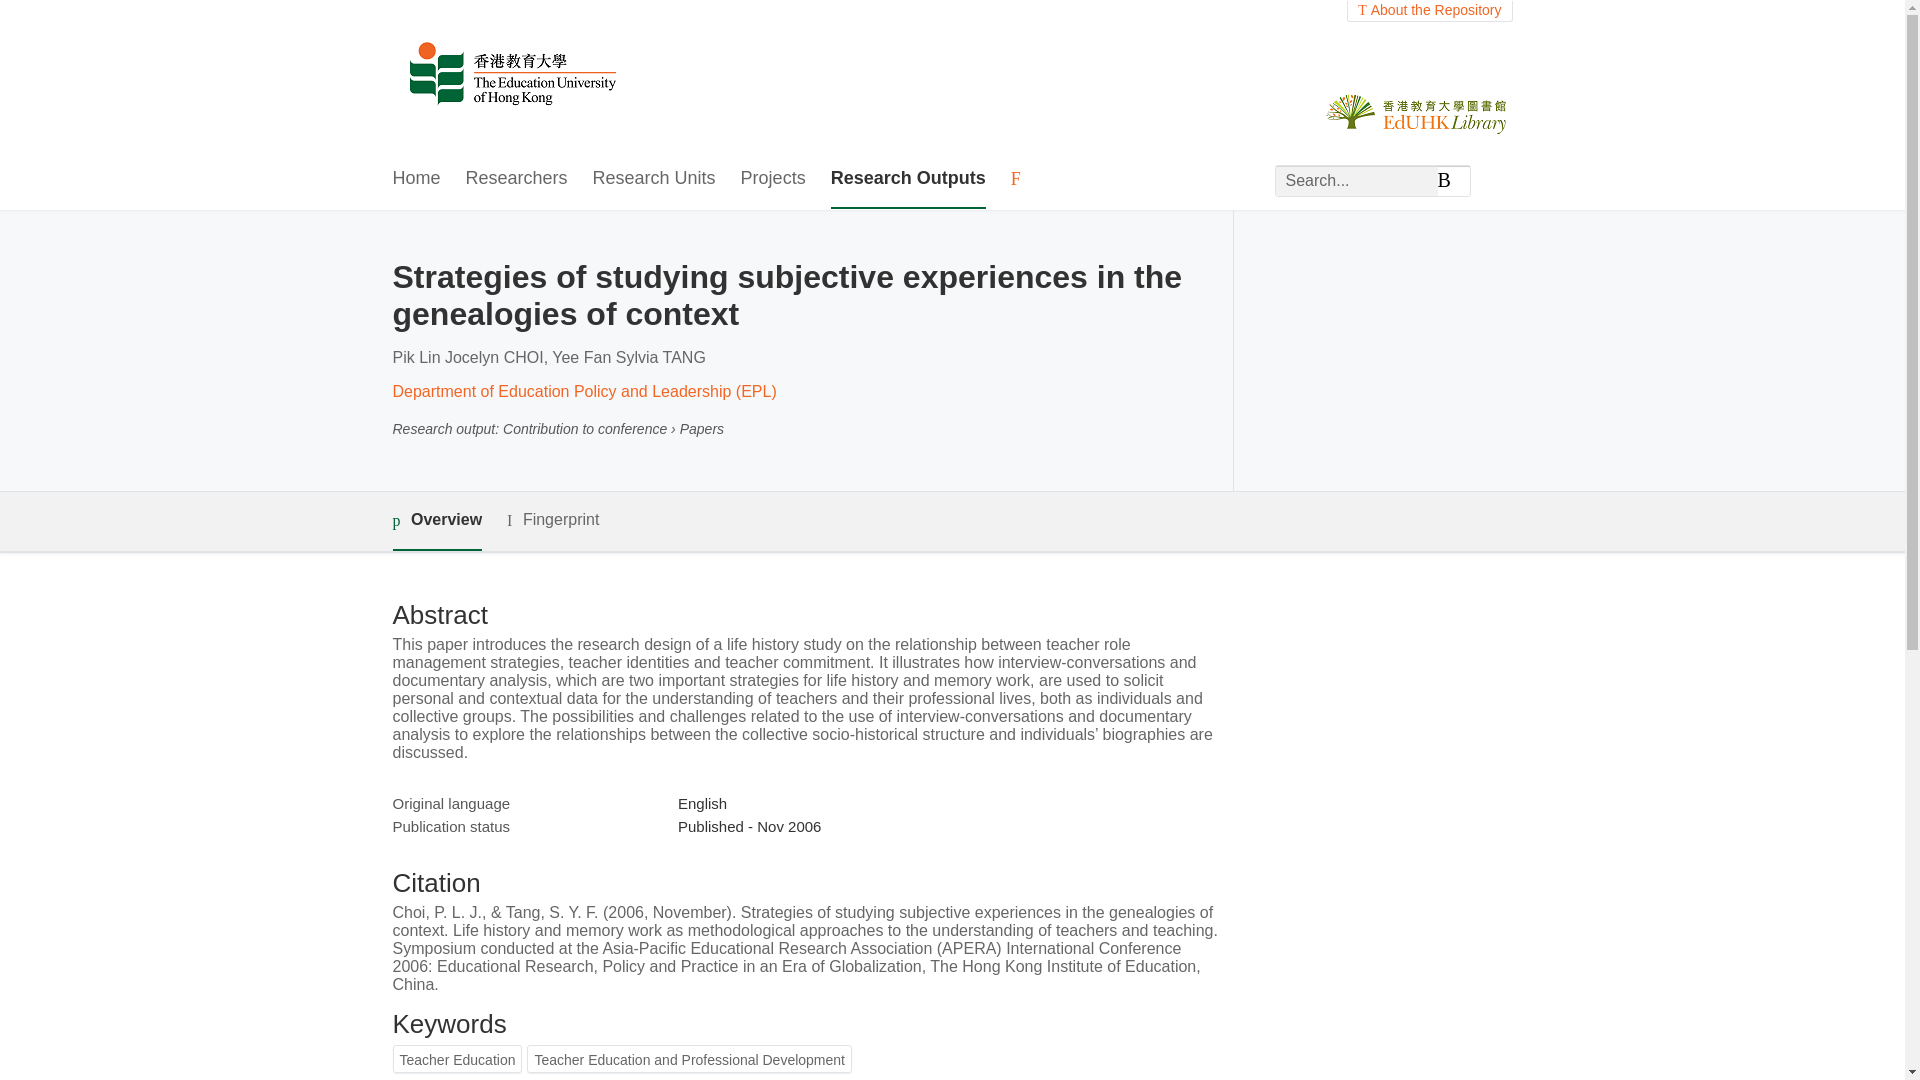  What do you see at coordinates (654, 180) in the screenshot?
I see `Research Units` at bounding box center [654, 180].